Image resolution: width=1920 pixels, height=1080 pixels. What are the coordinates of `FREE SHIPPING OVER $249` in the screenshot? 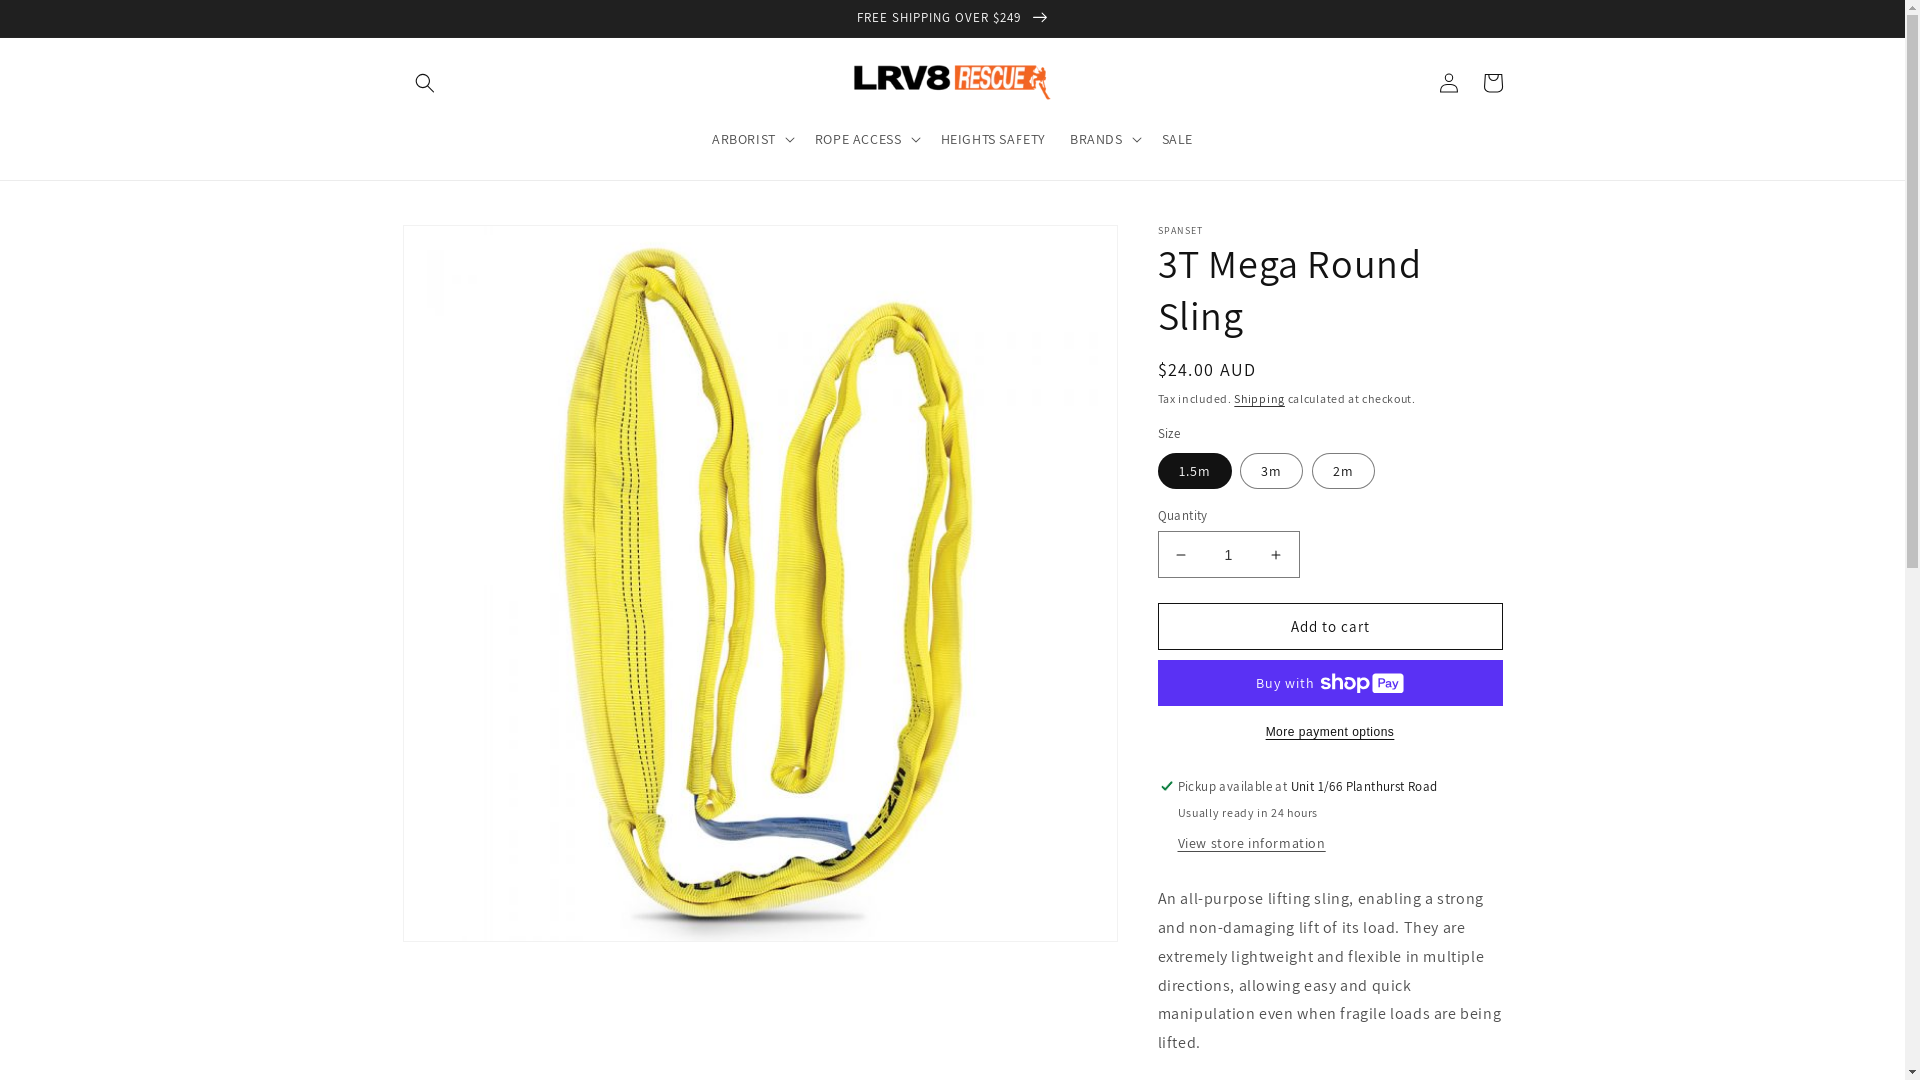 It's located at (952, 18).